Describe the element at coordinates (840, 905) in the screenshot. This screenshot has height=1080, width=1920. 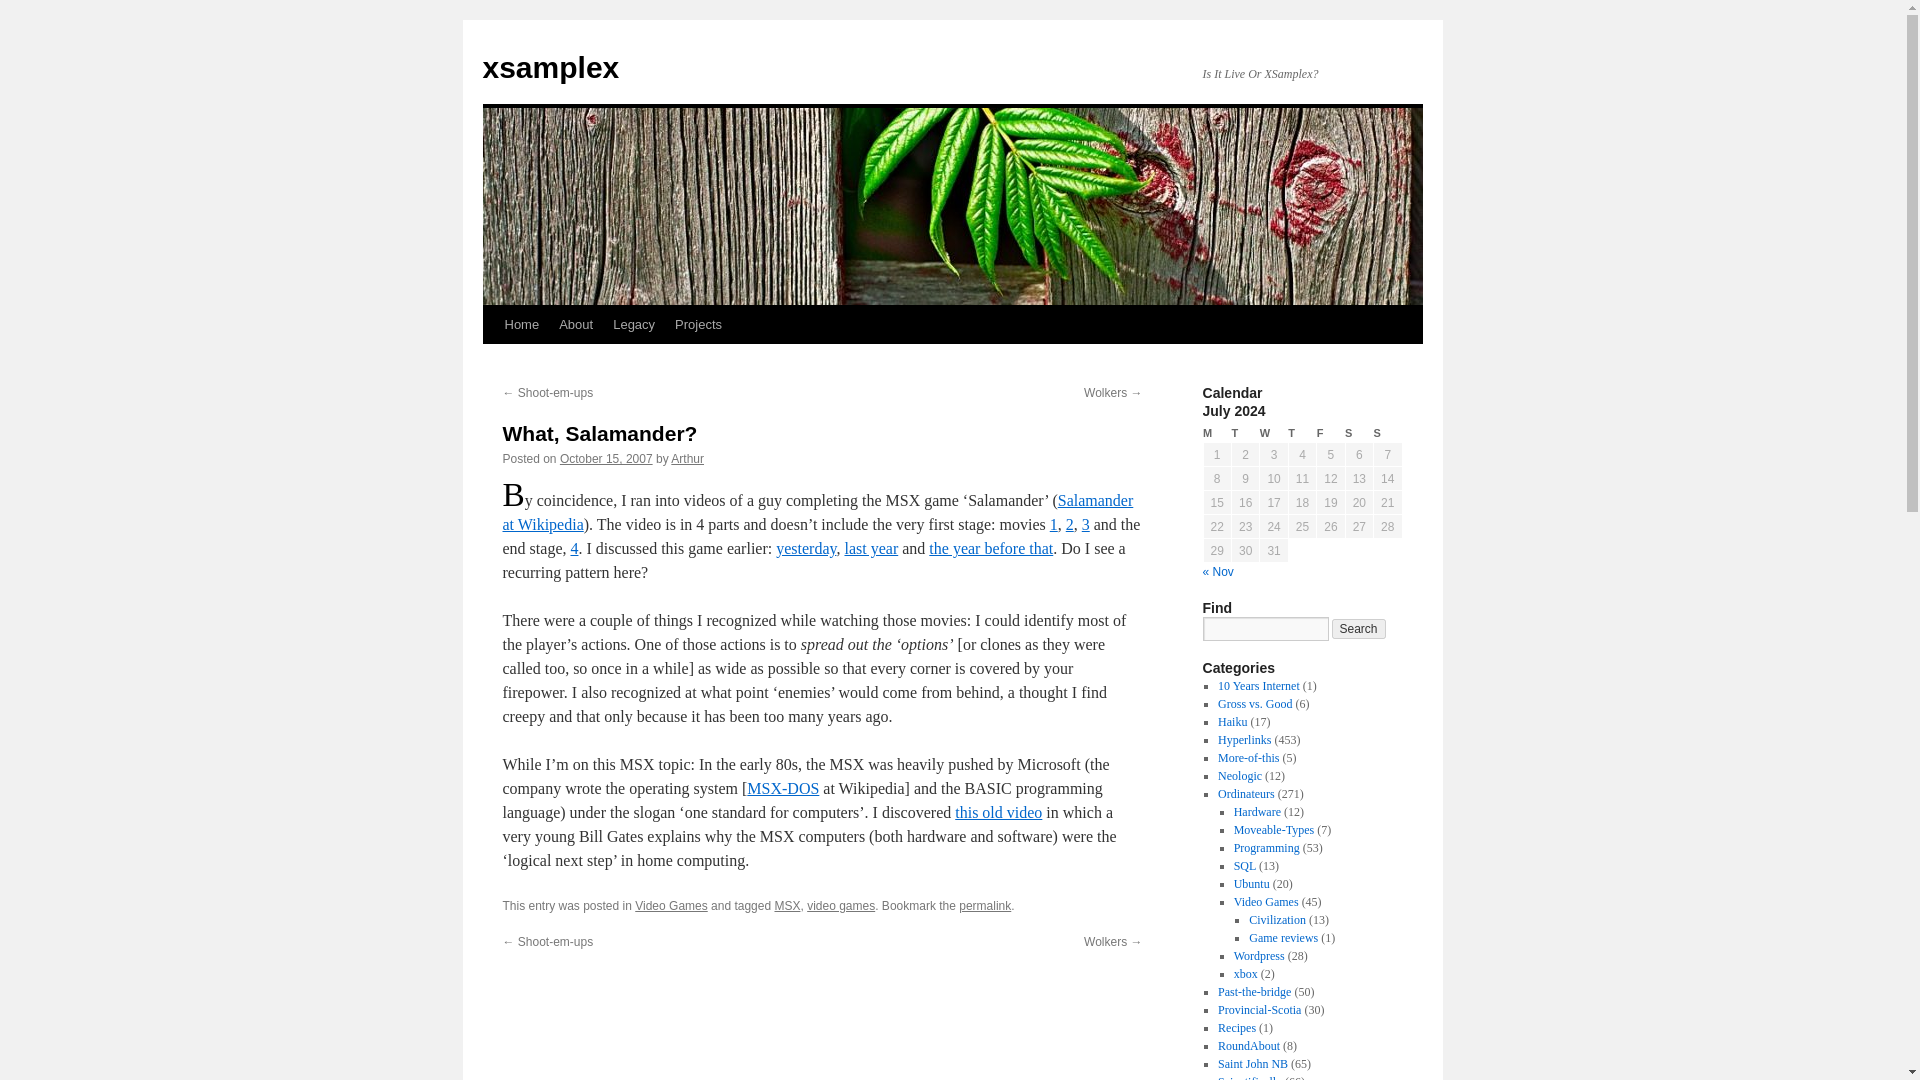
I see `video games` at that location.